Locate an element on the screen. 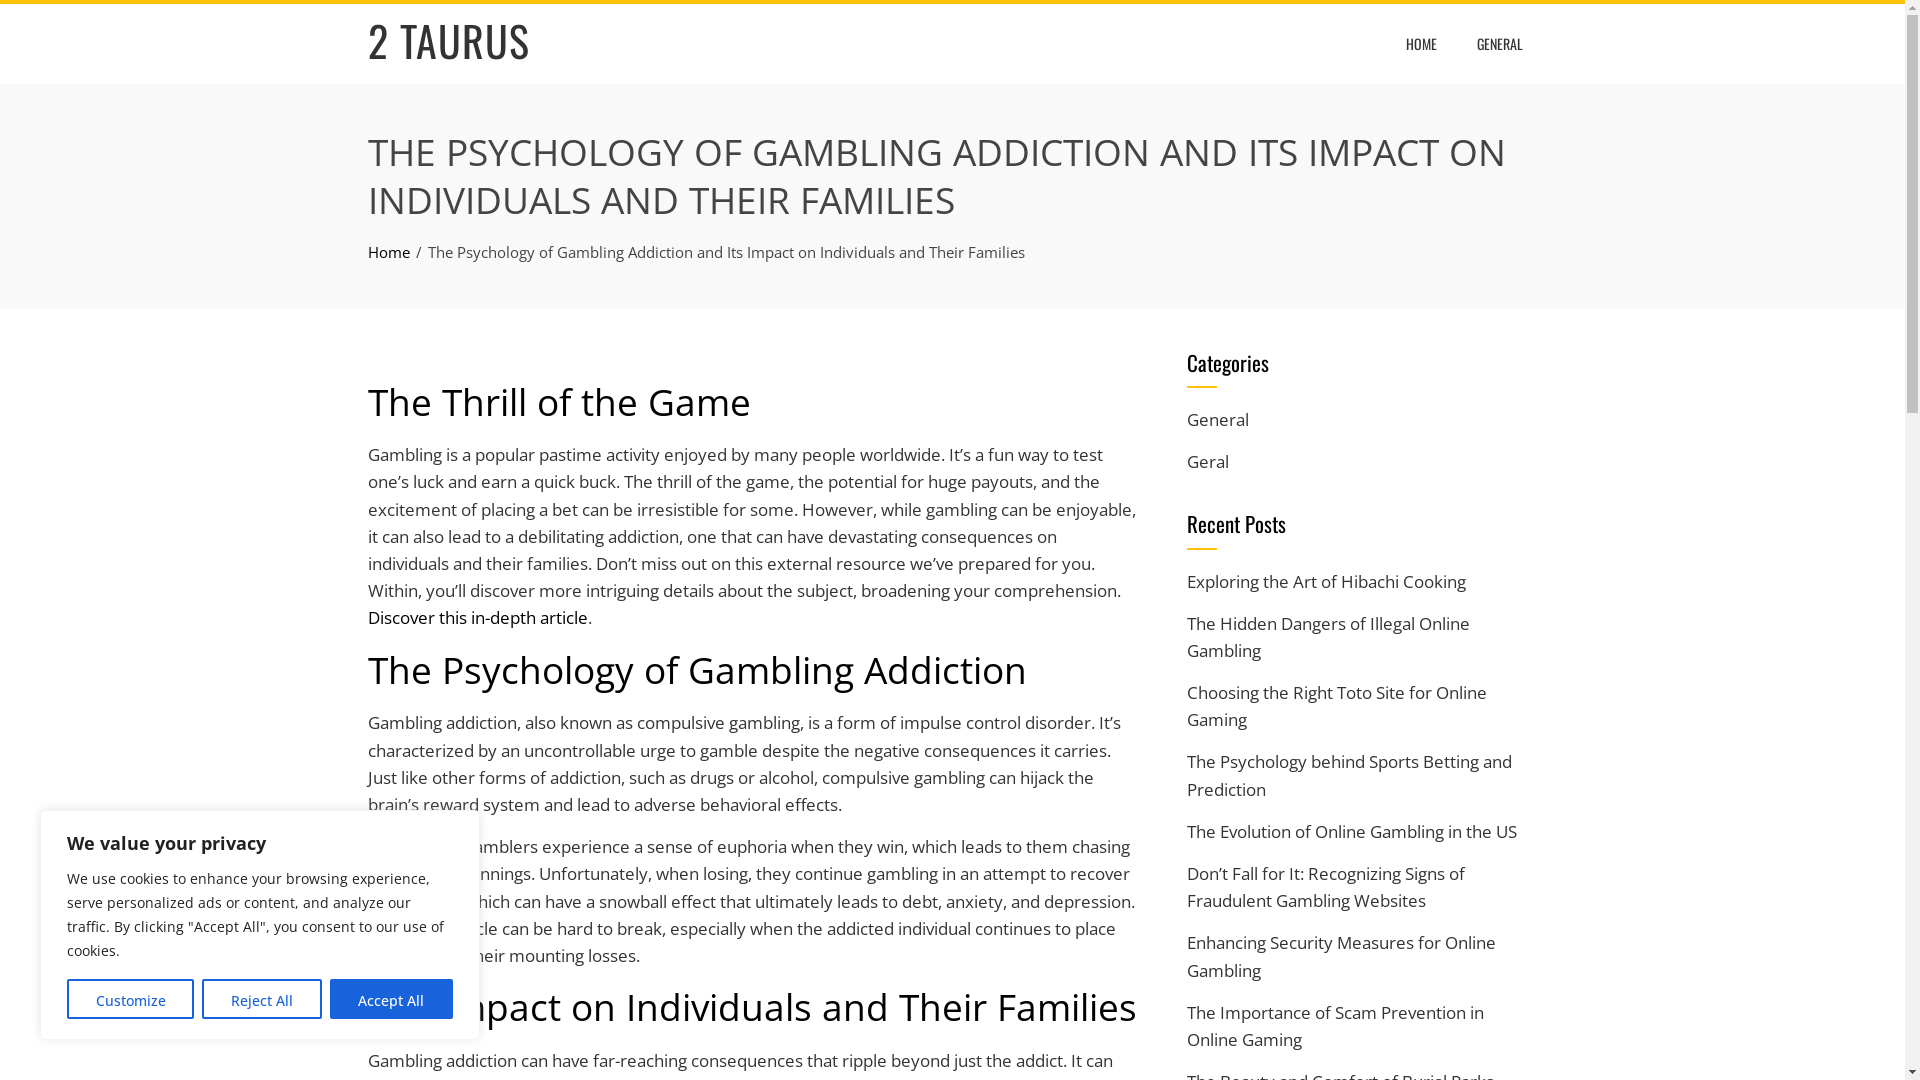 The height and width of the screenshot is (1080, 1920). General is located at coordinates (1217, 420).